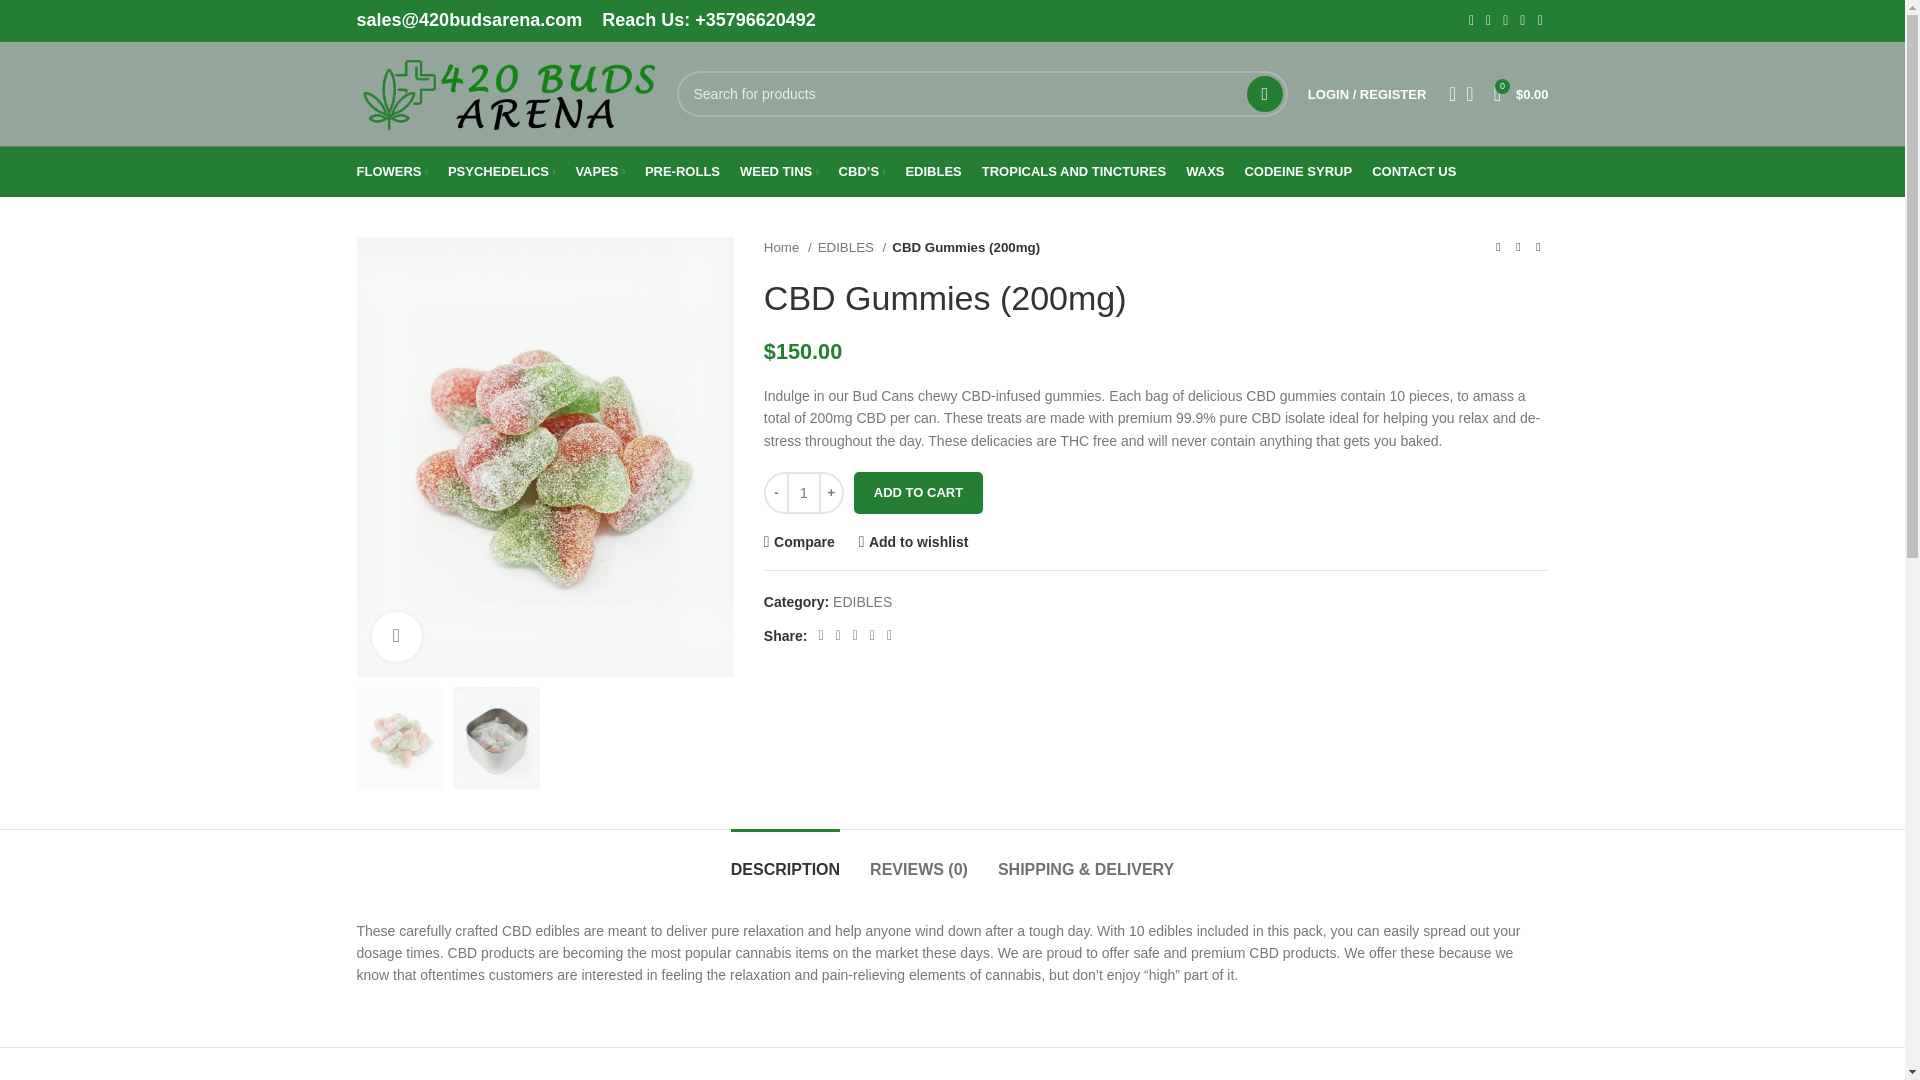 This screenshot has height=1080, width=1920. What do you see at coordinates (502, 172) in the screenshot?
I see `PSYCHEDELICS` at bounding box center [502, 172].